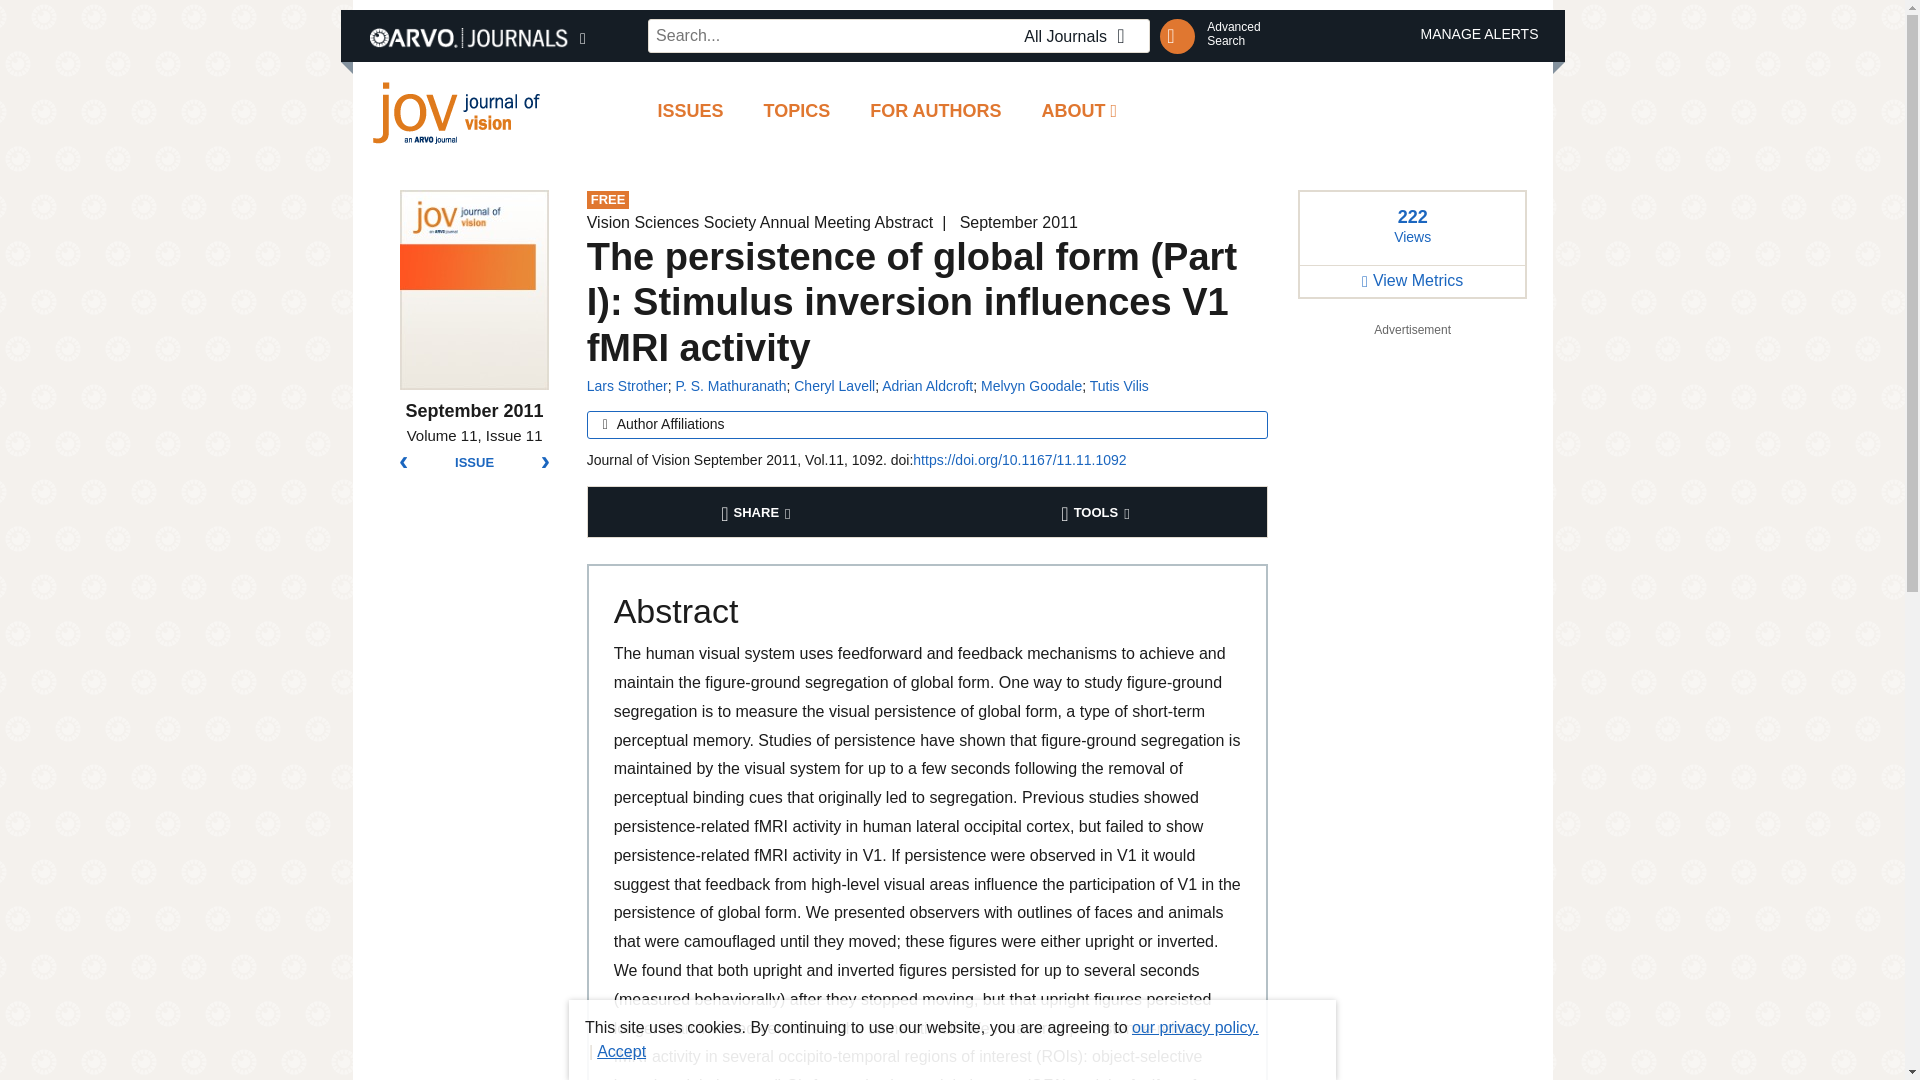 Image resolution: width=1920 pixels, height=1080 pixels. I want to click on Cheryl Lavell, so click(834, 386).